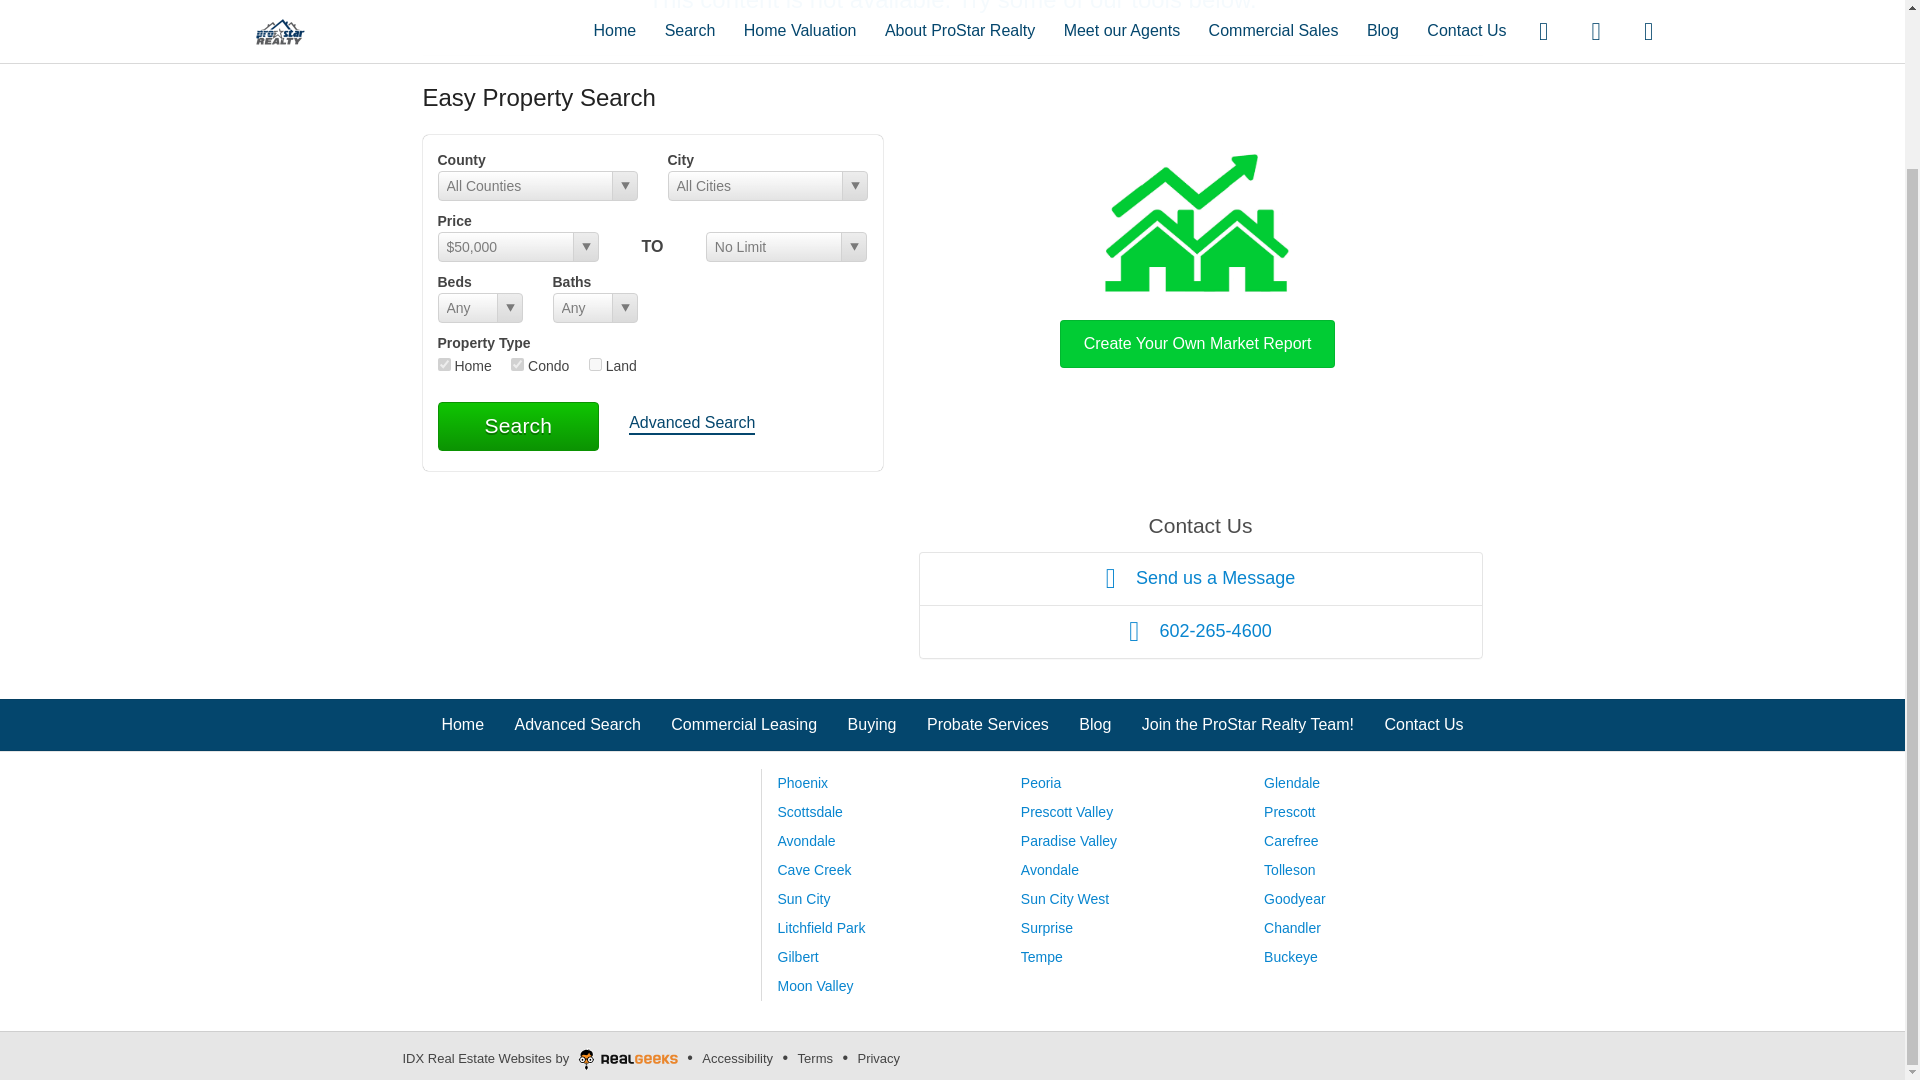 Image resolution: width=1920 pixels, height=1080 pixels. I want to click on Create Your Own Market Report, so click(1197, 256).